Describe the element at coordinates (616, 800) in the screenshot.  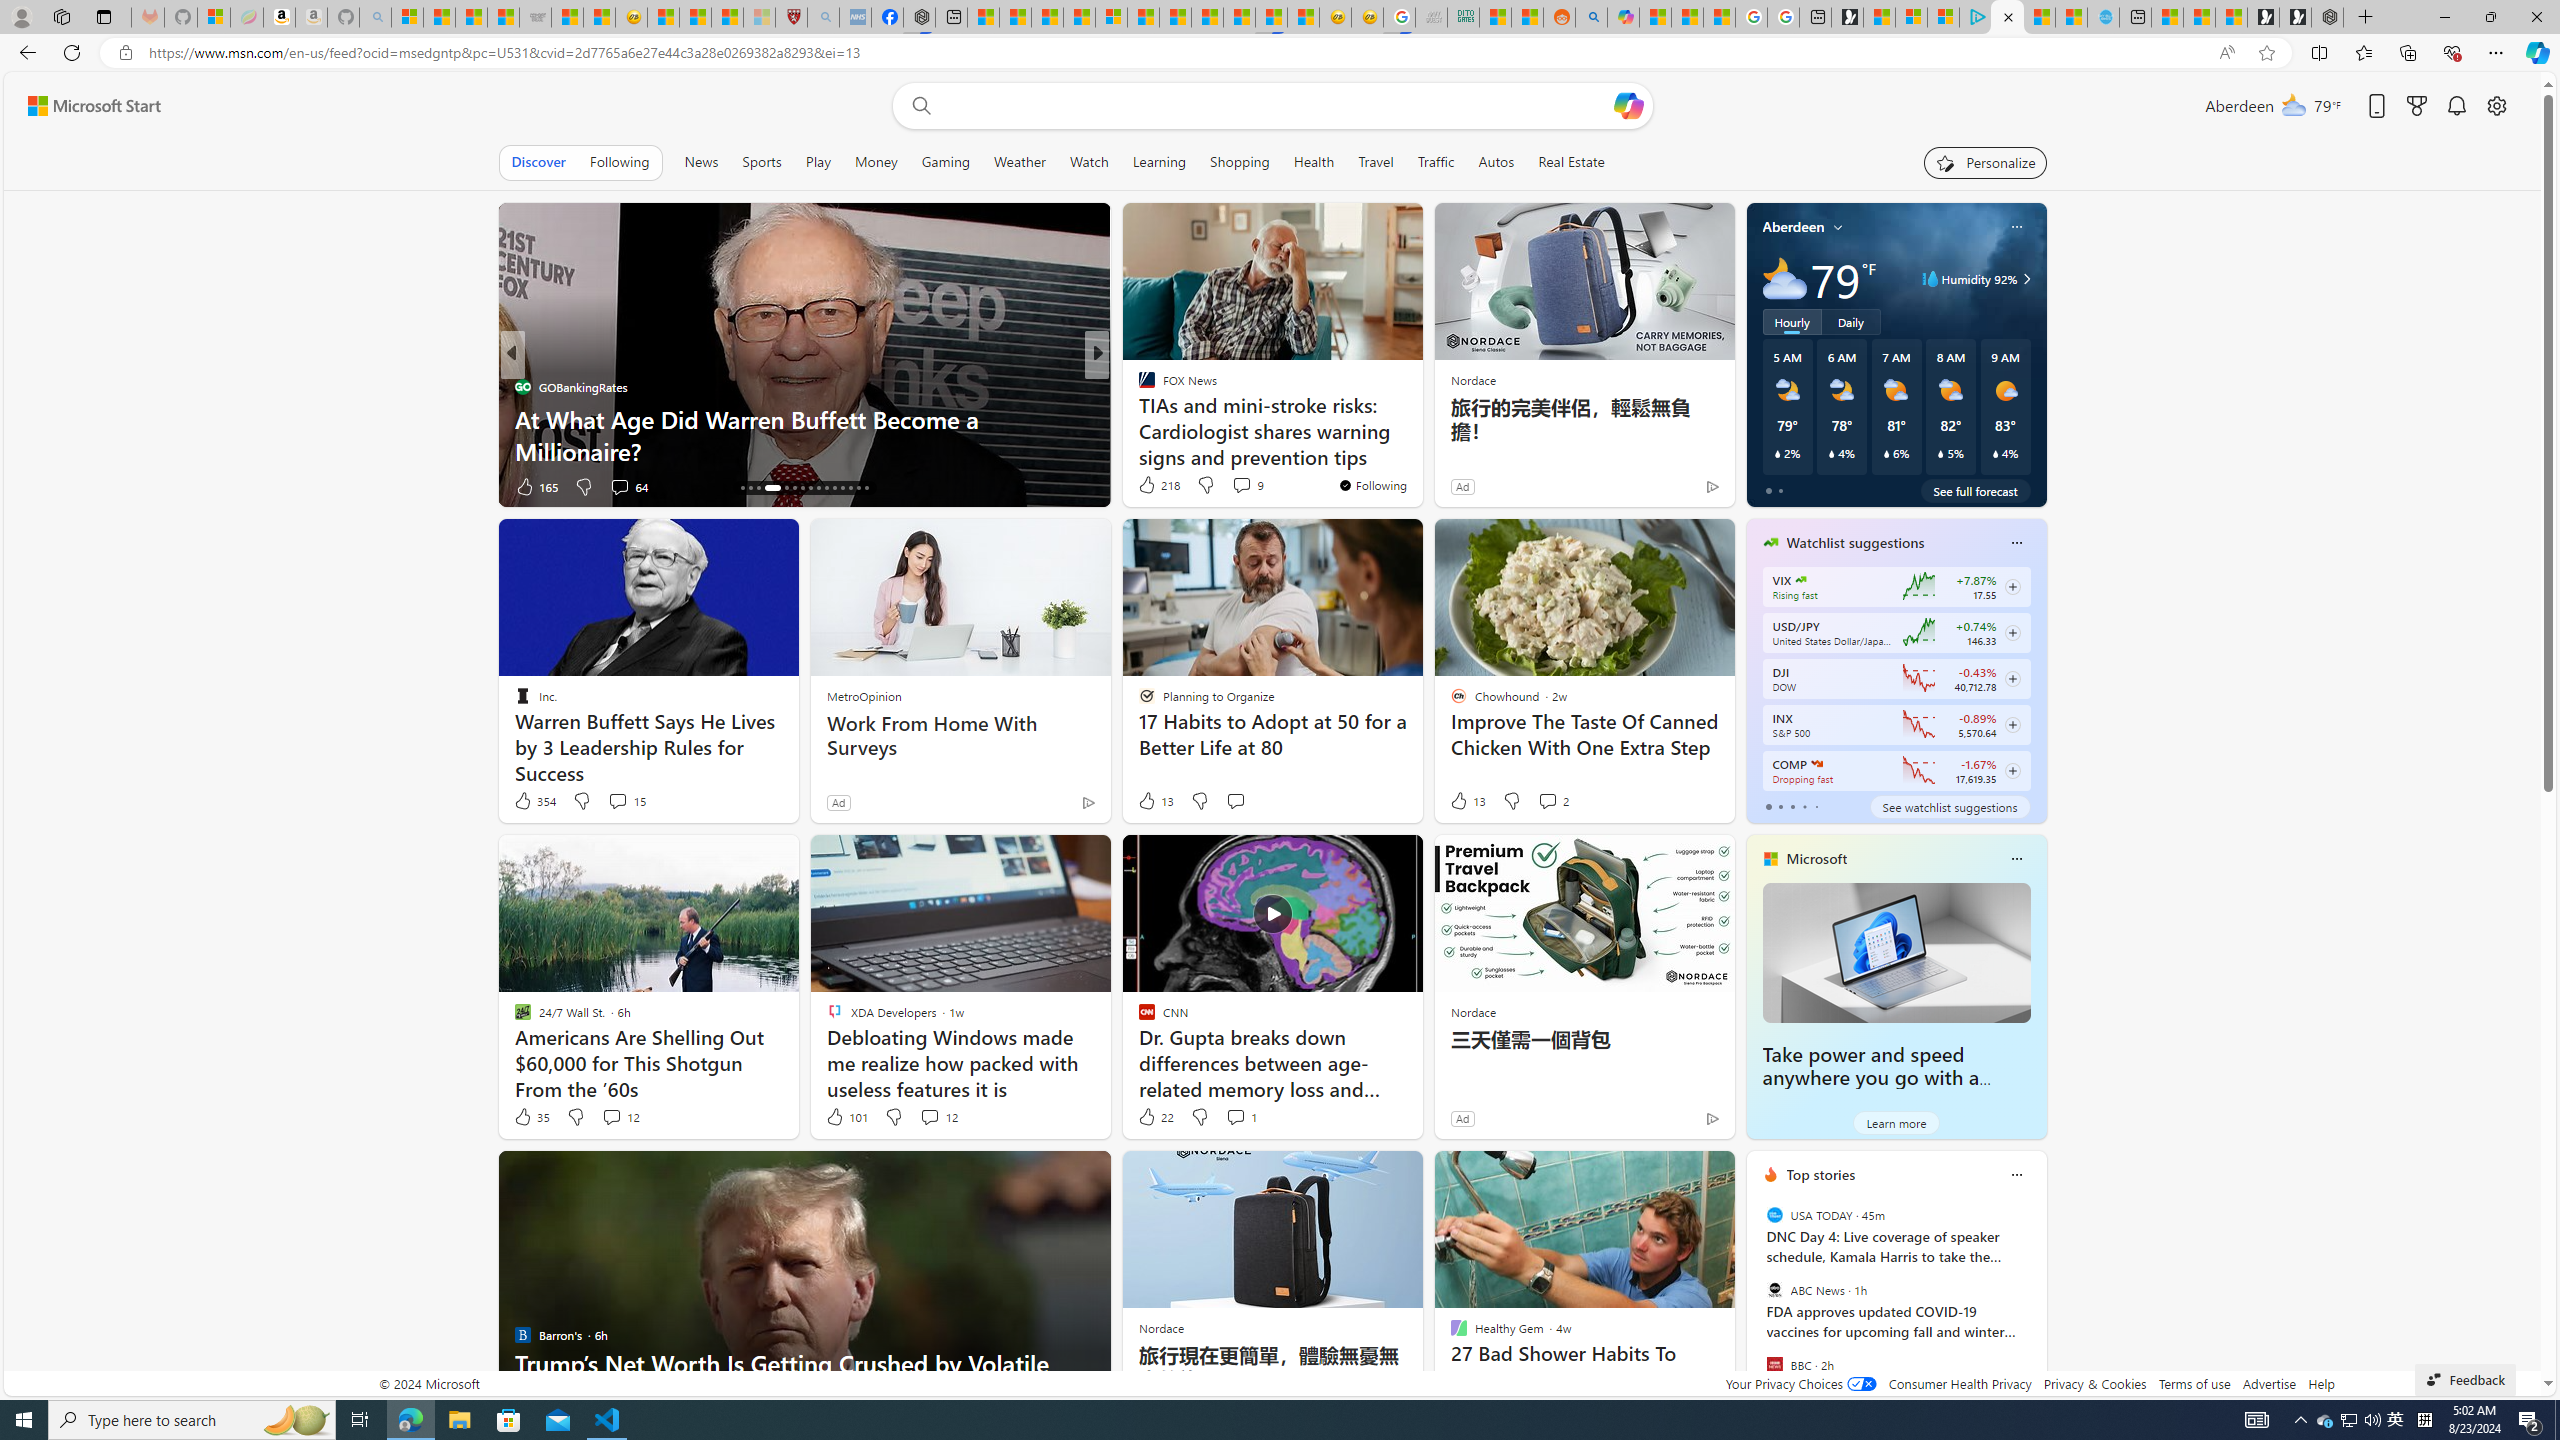
I see `View comments 15 Comment` at that location.